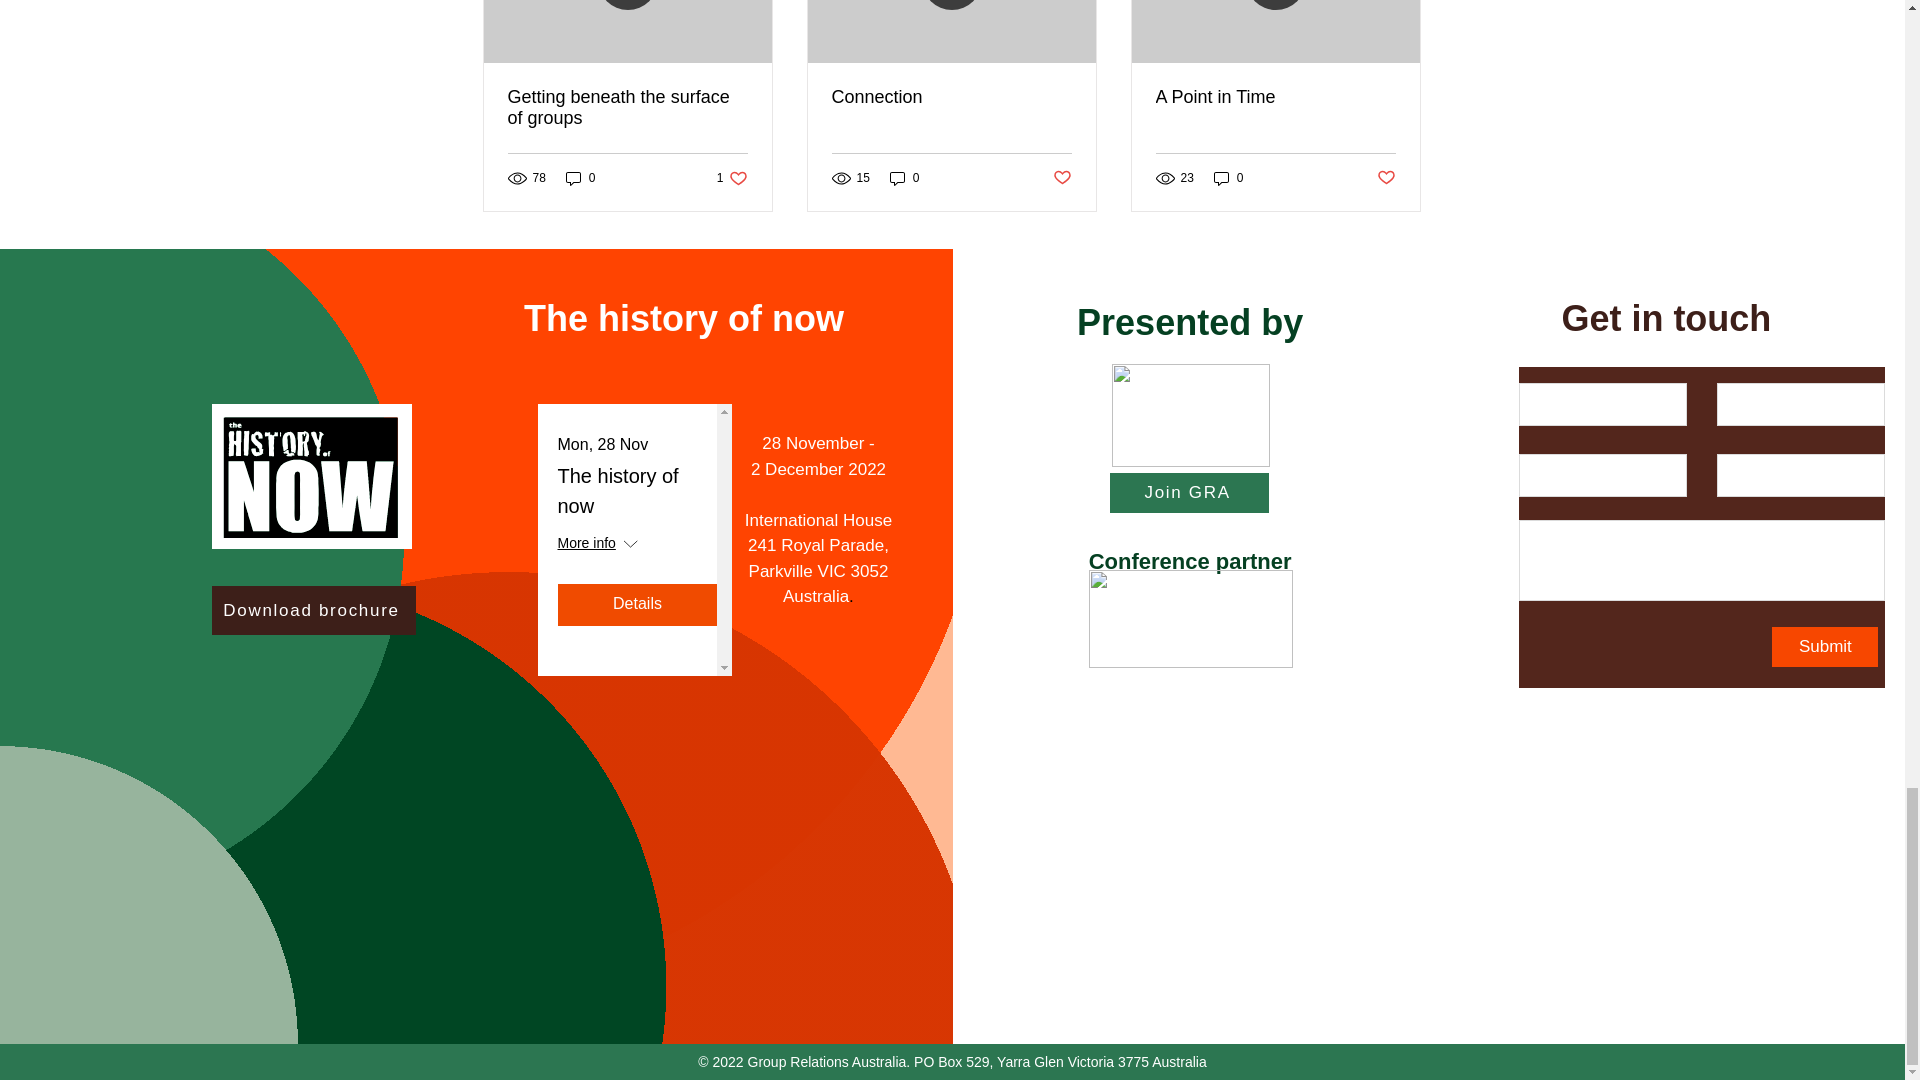  Describe the element at coordinates (618, 491) in the screenshot. I see `Post not marked as liked` at that location.